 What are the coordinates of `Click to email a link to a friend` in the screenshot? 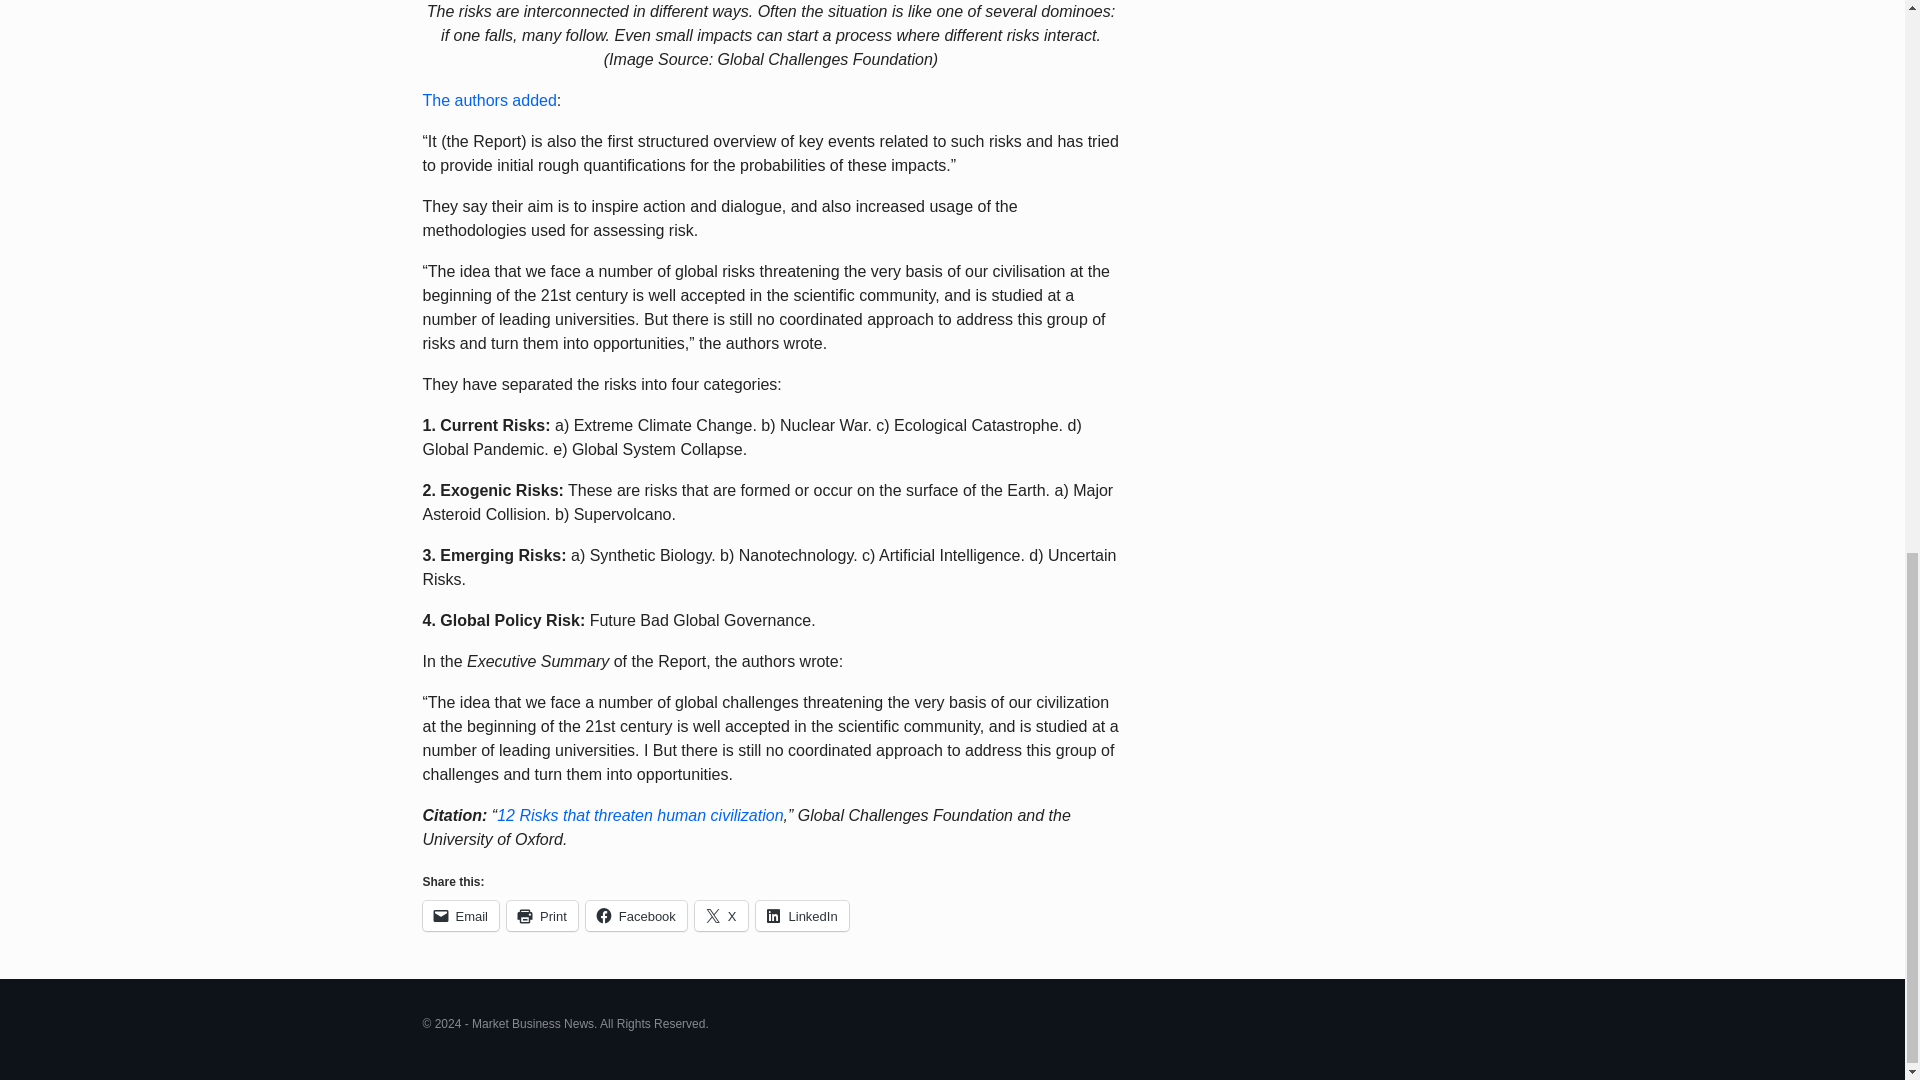 It's located at (460, 915).